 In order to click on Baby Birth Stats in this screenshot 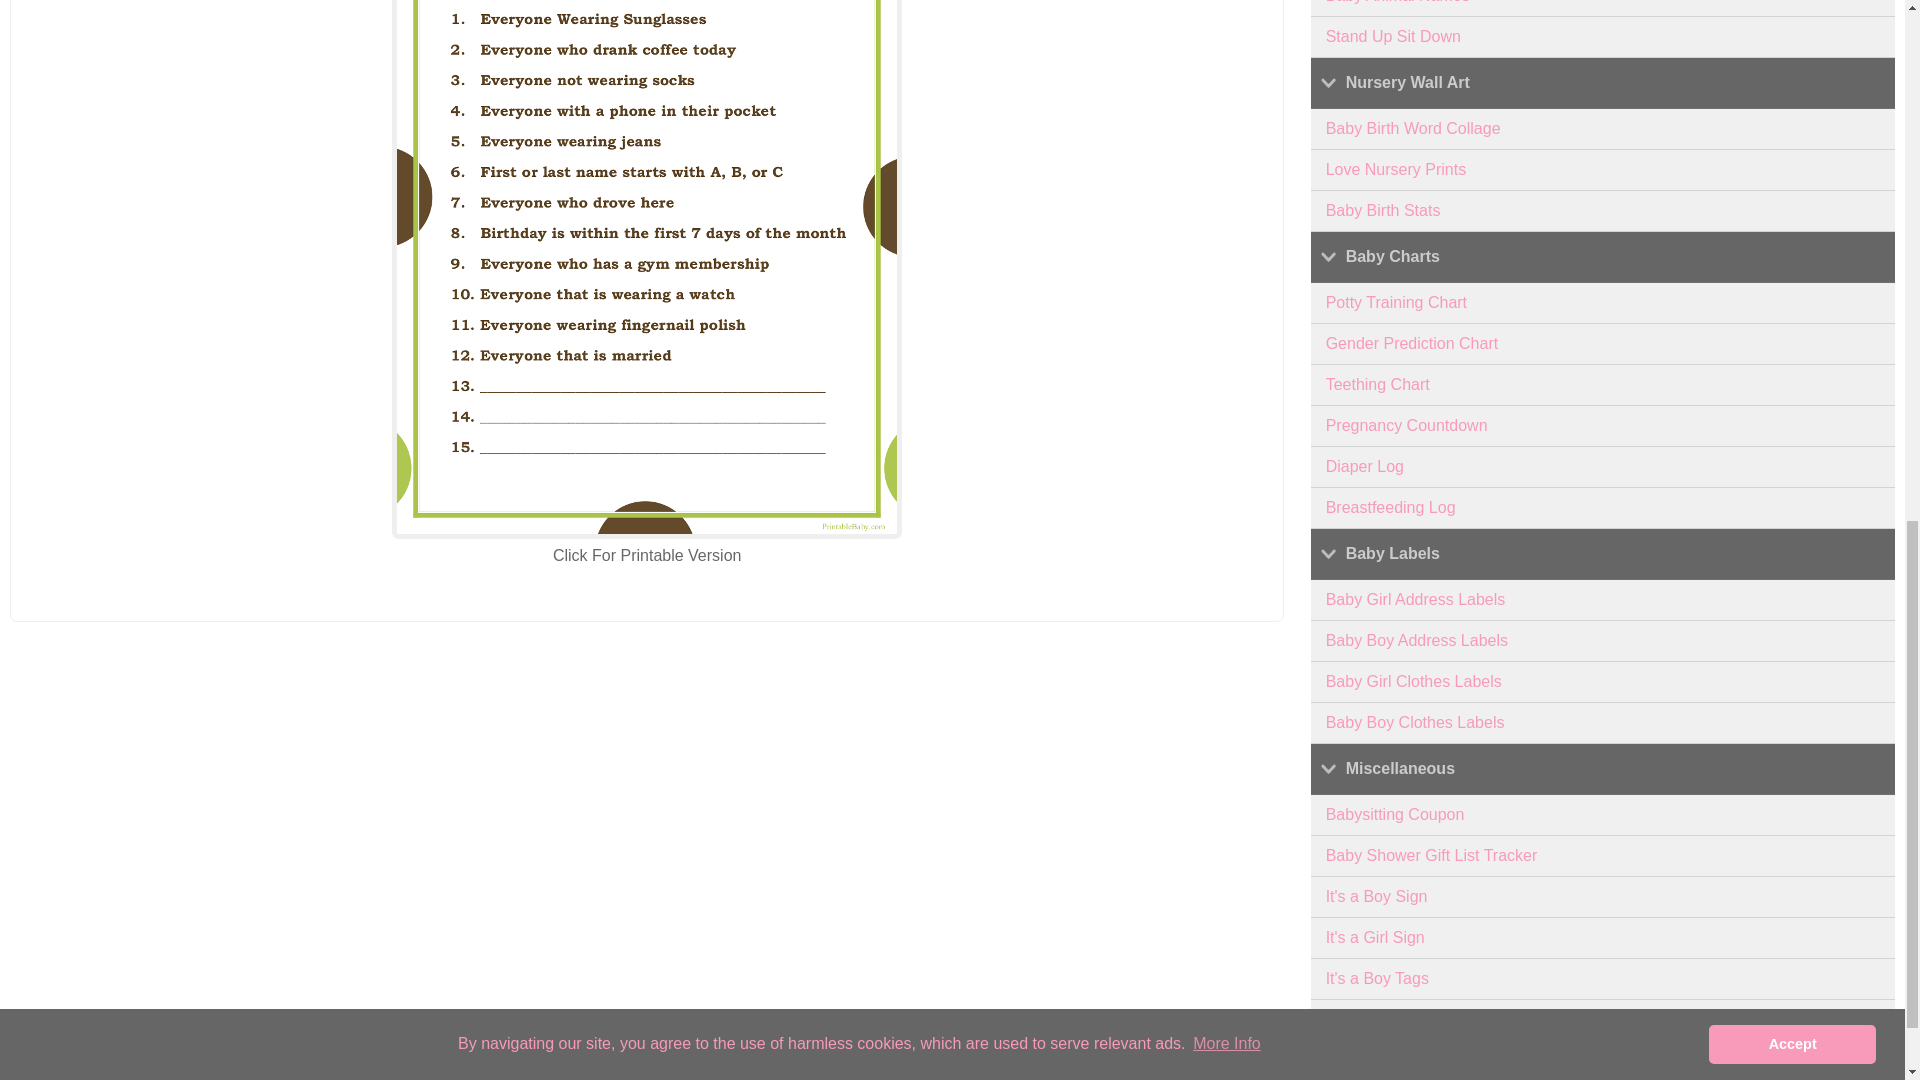, I will do `click(1603, 212)`.